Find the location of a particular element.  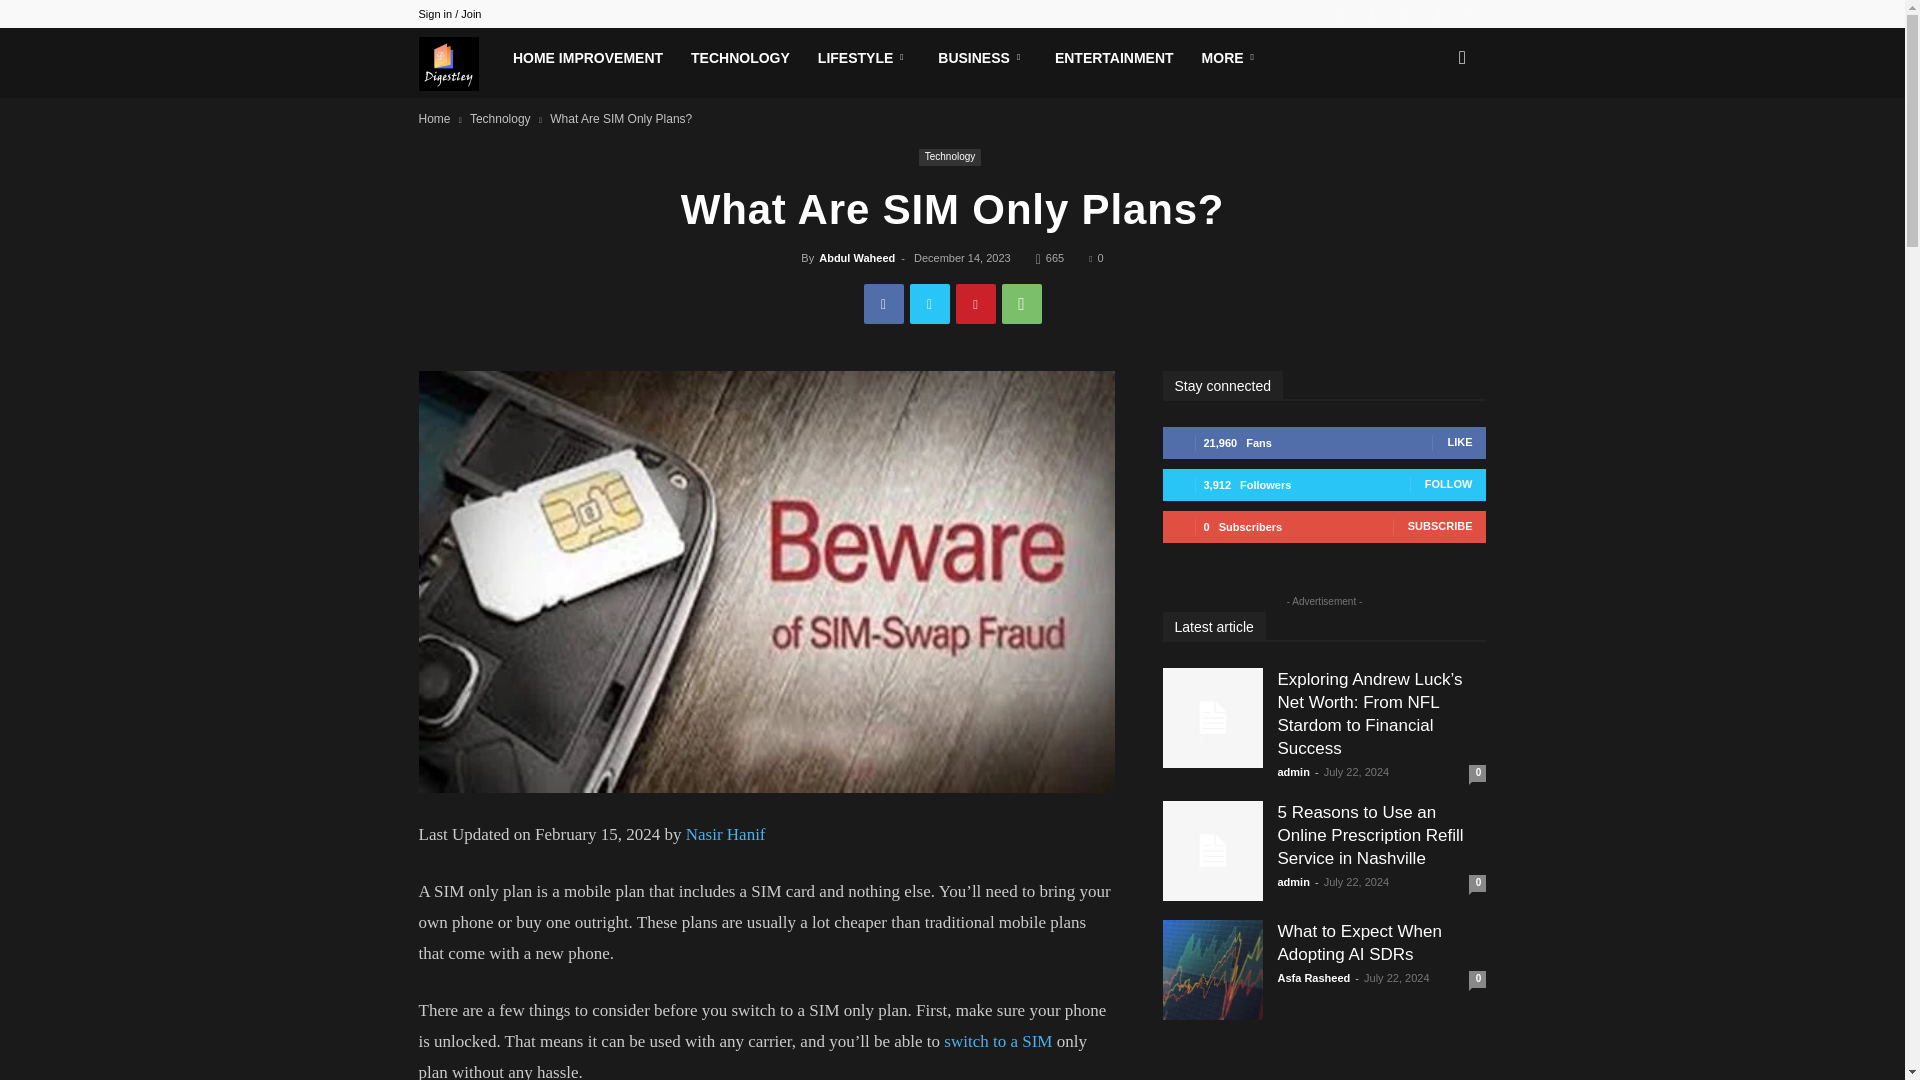

Twitter is located at coordinates (1405, 14).